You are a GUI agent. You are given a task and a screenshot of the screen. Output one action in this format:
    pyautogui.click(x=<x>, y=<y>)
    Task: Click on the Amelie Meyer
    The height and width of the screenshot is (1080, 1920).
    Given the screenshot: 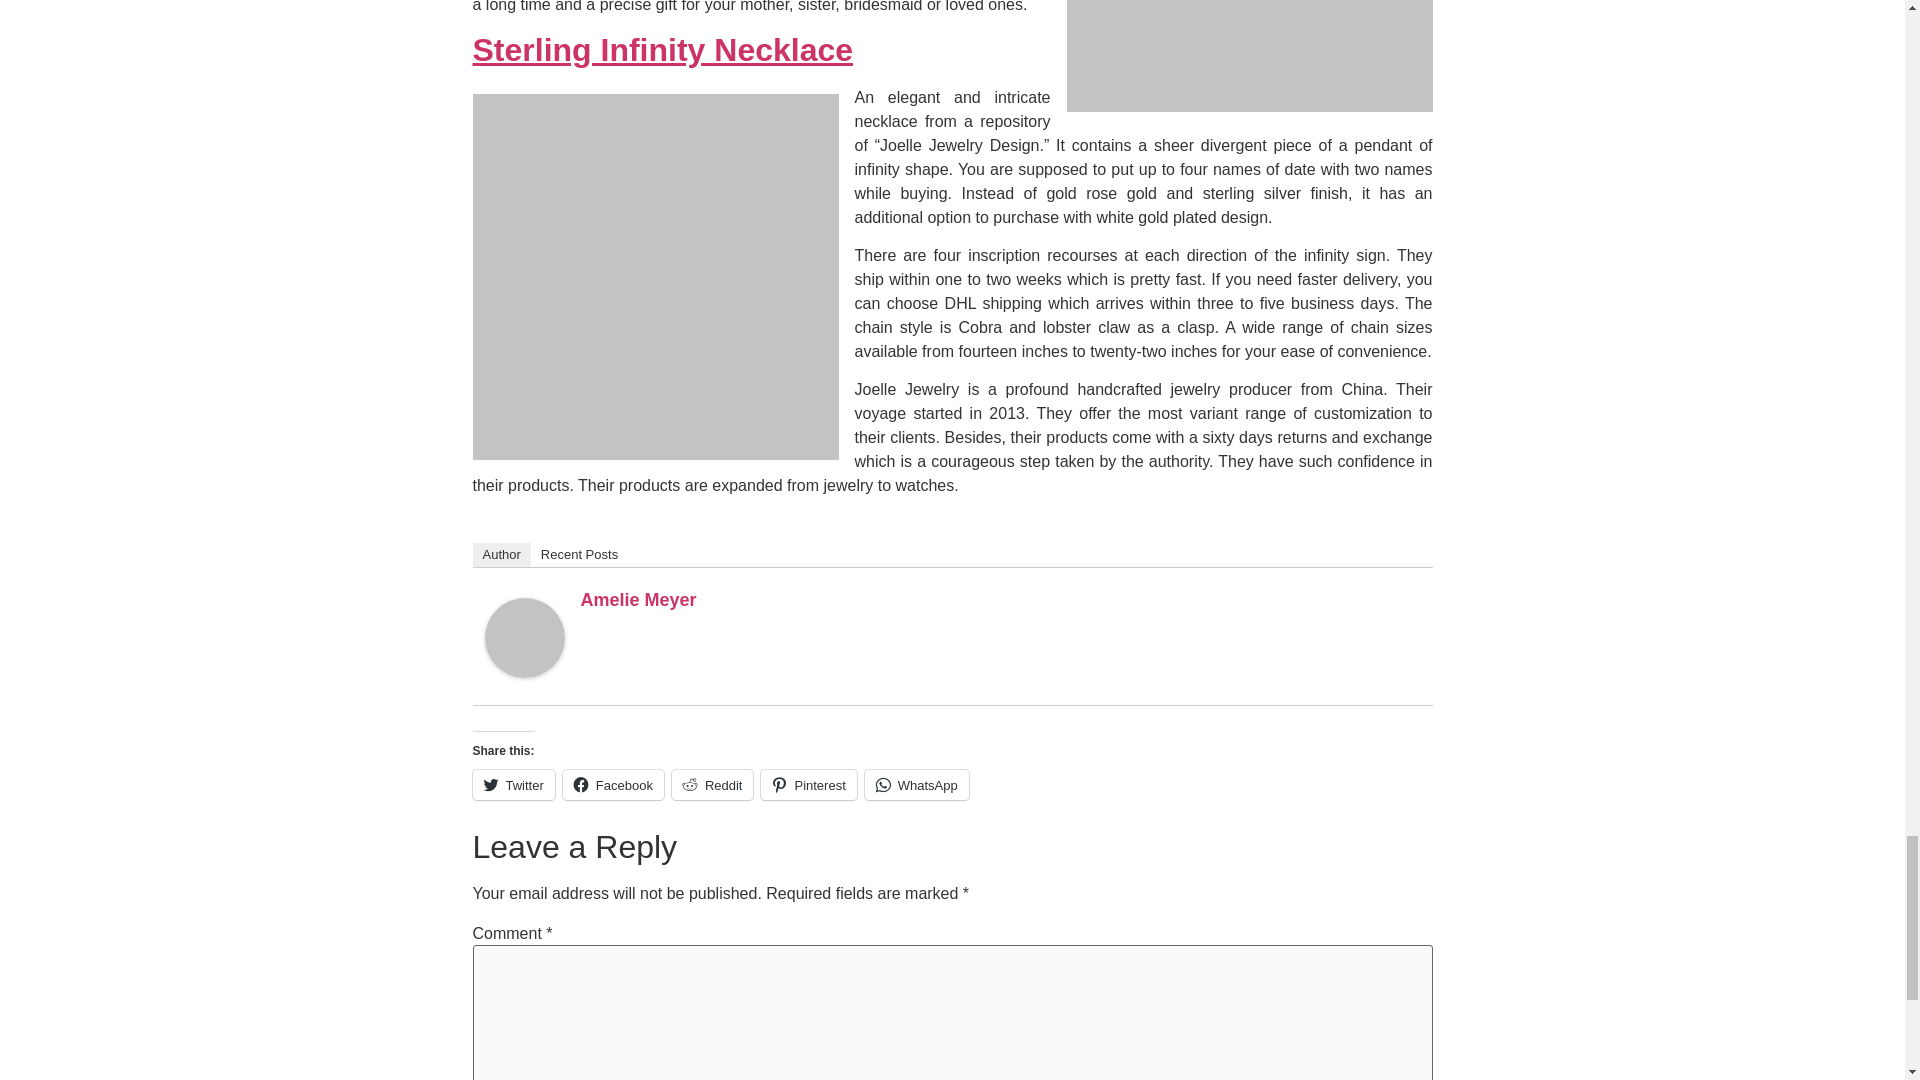 What is the action you would take?
    pyautogui.click(x=637, y=600)
    